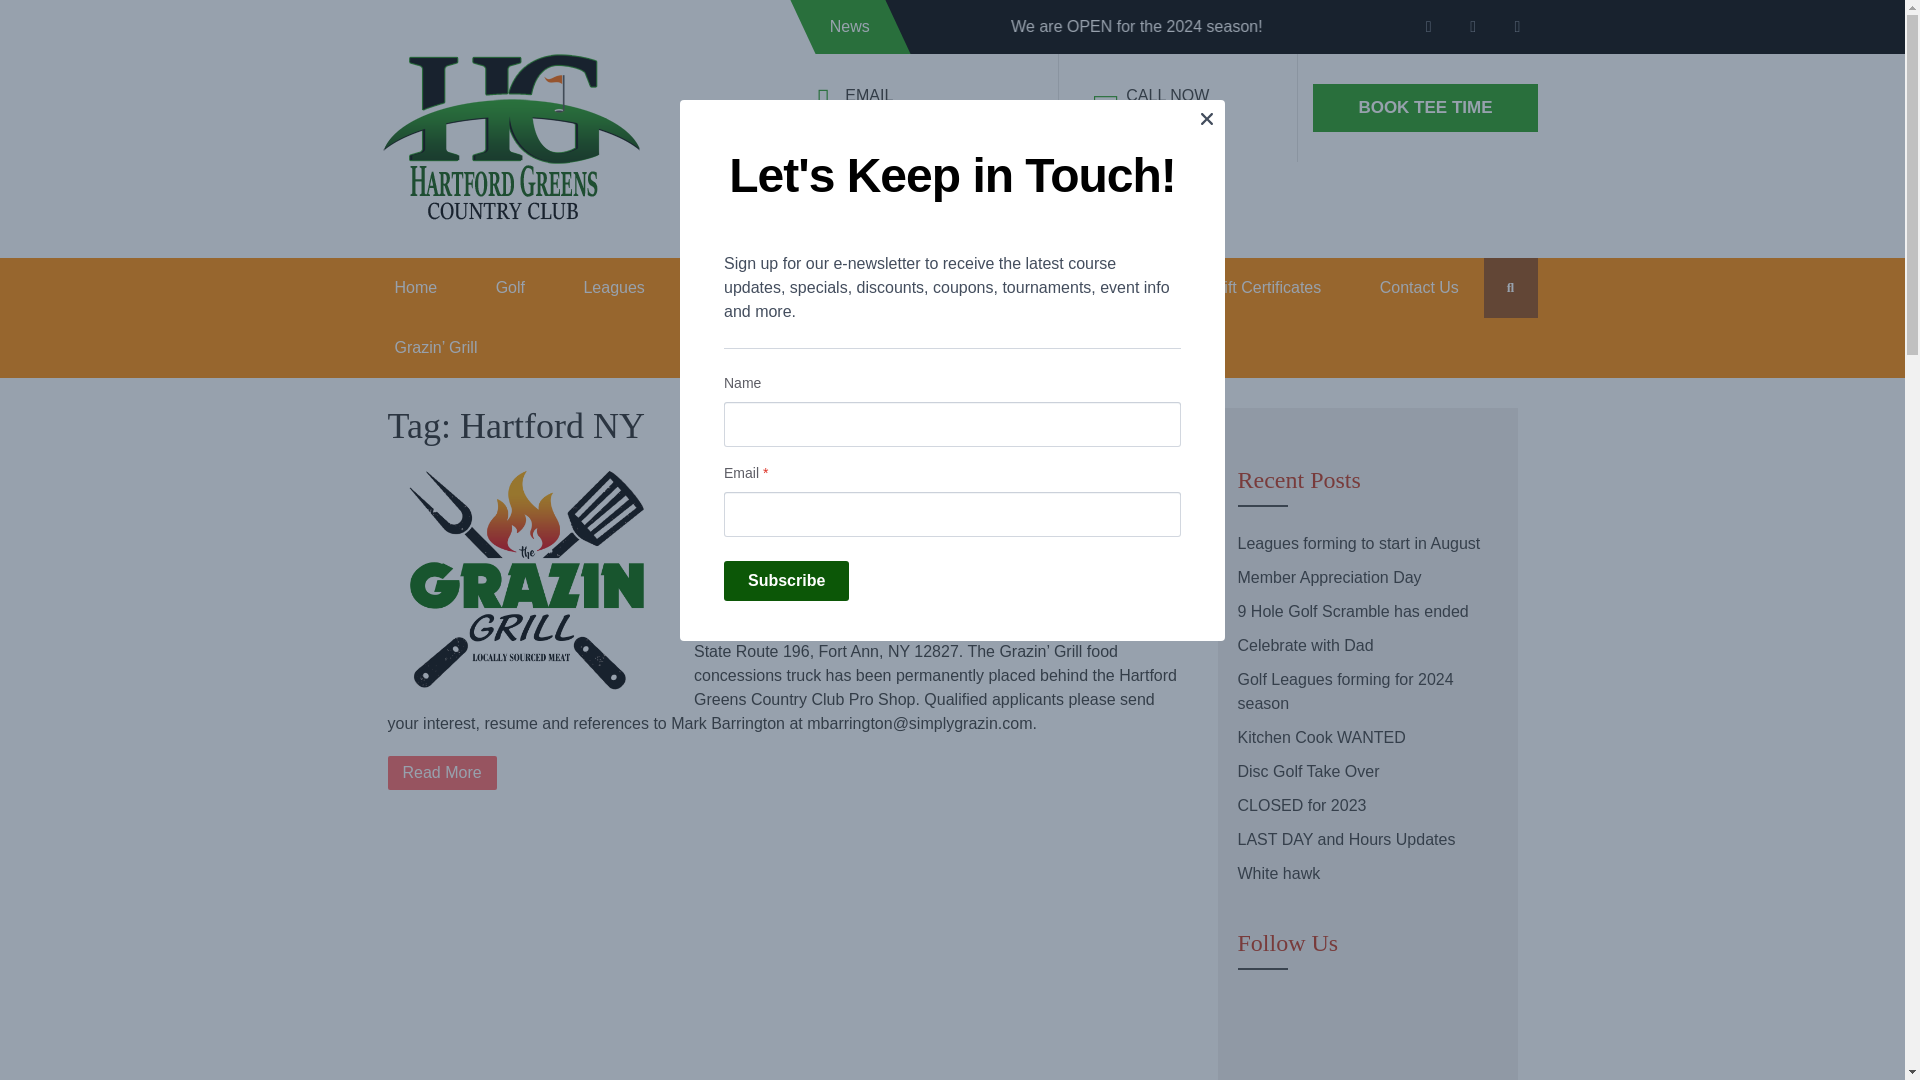  I want to click on Memberships, so click(852, 288).